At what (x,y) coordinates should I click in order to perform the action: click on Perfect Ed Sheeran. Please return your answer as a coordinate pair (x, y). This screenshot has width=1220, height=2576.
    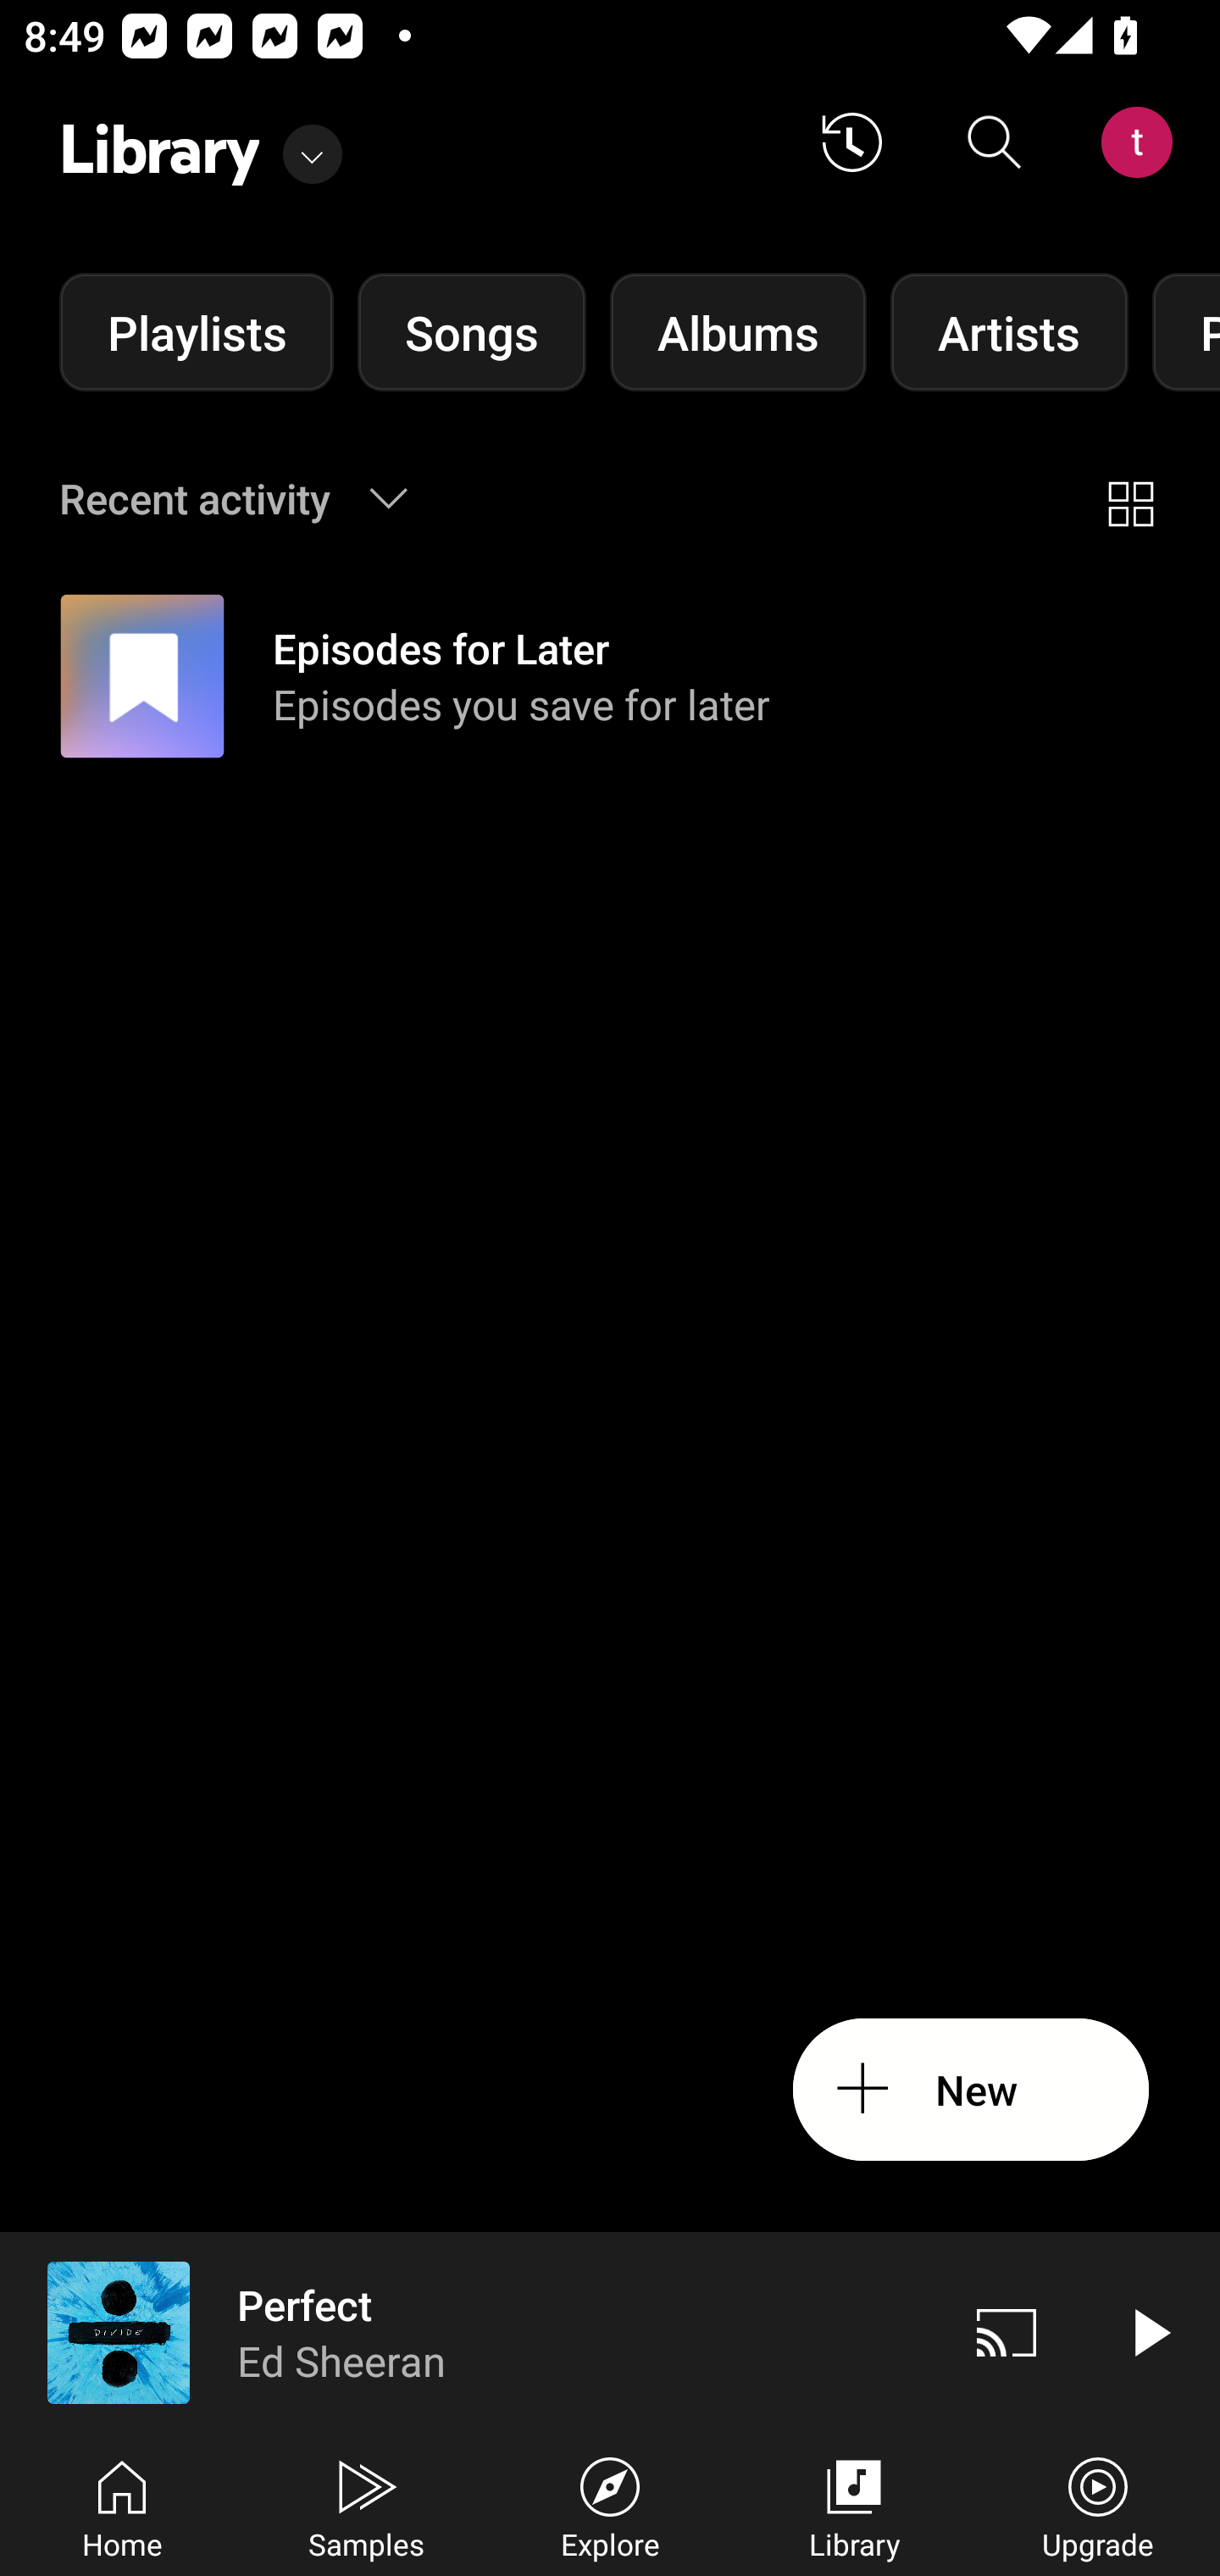
    Looking at the image, I should click on (468, 2332).